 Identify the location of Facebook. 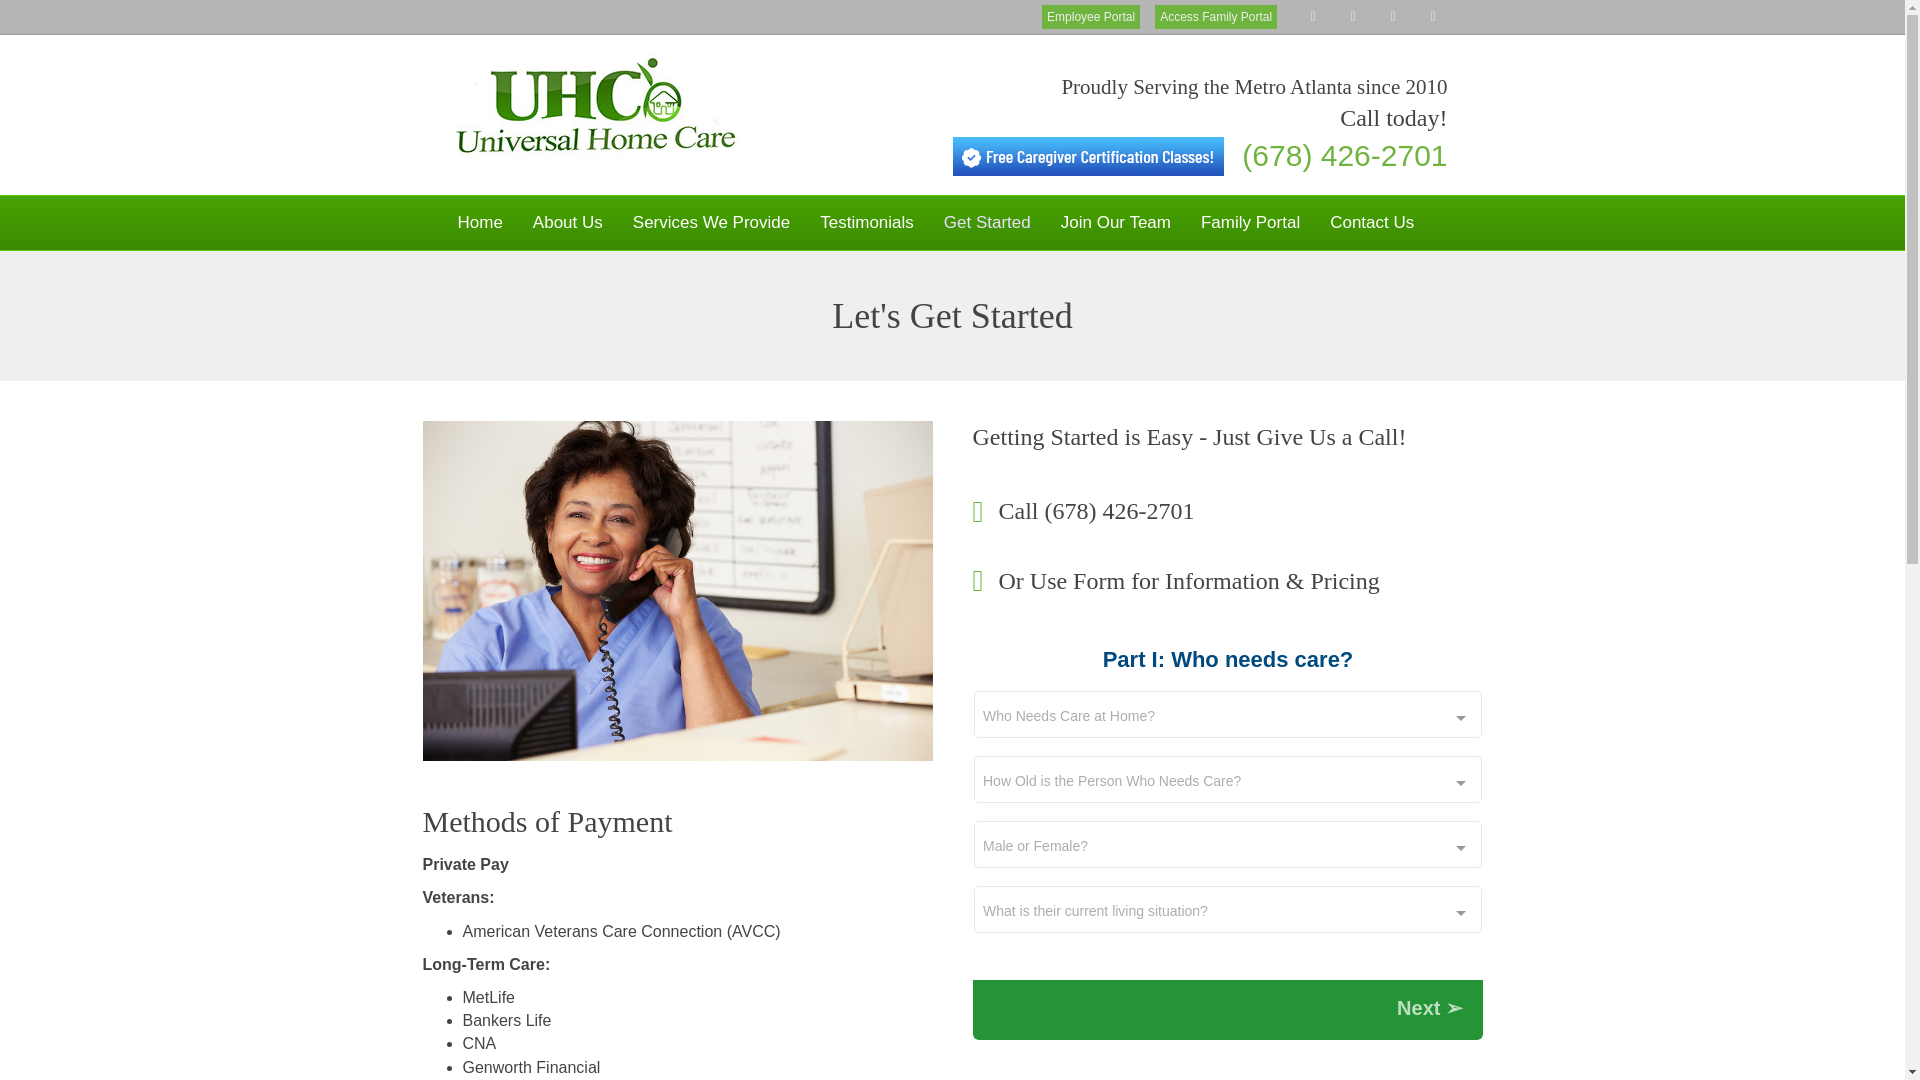
(1320, 15).